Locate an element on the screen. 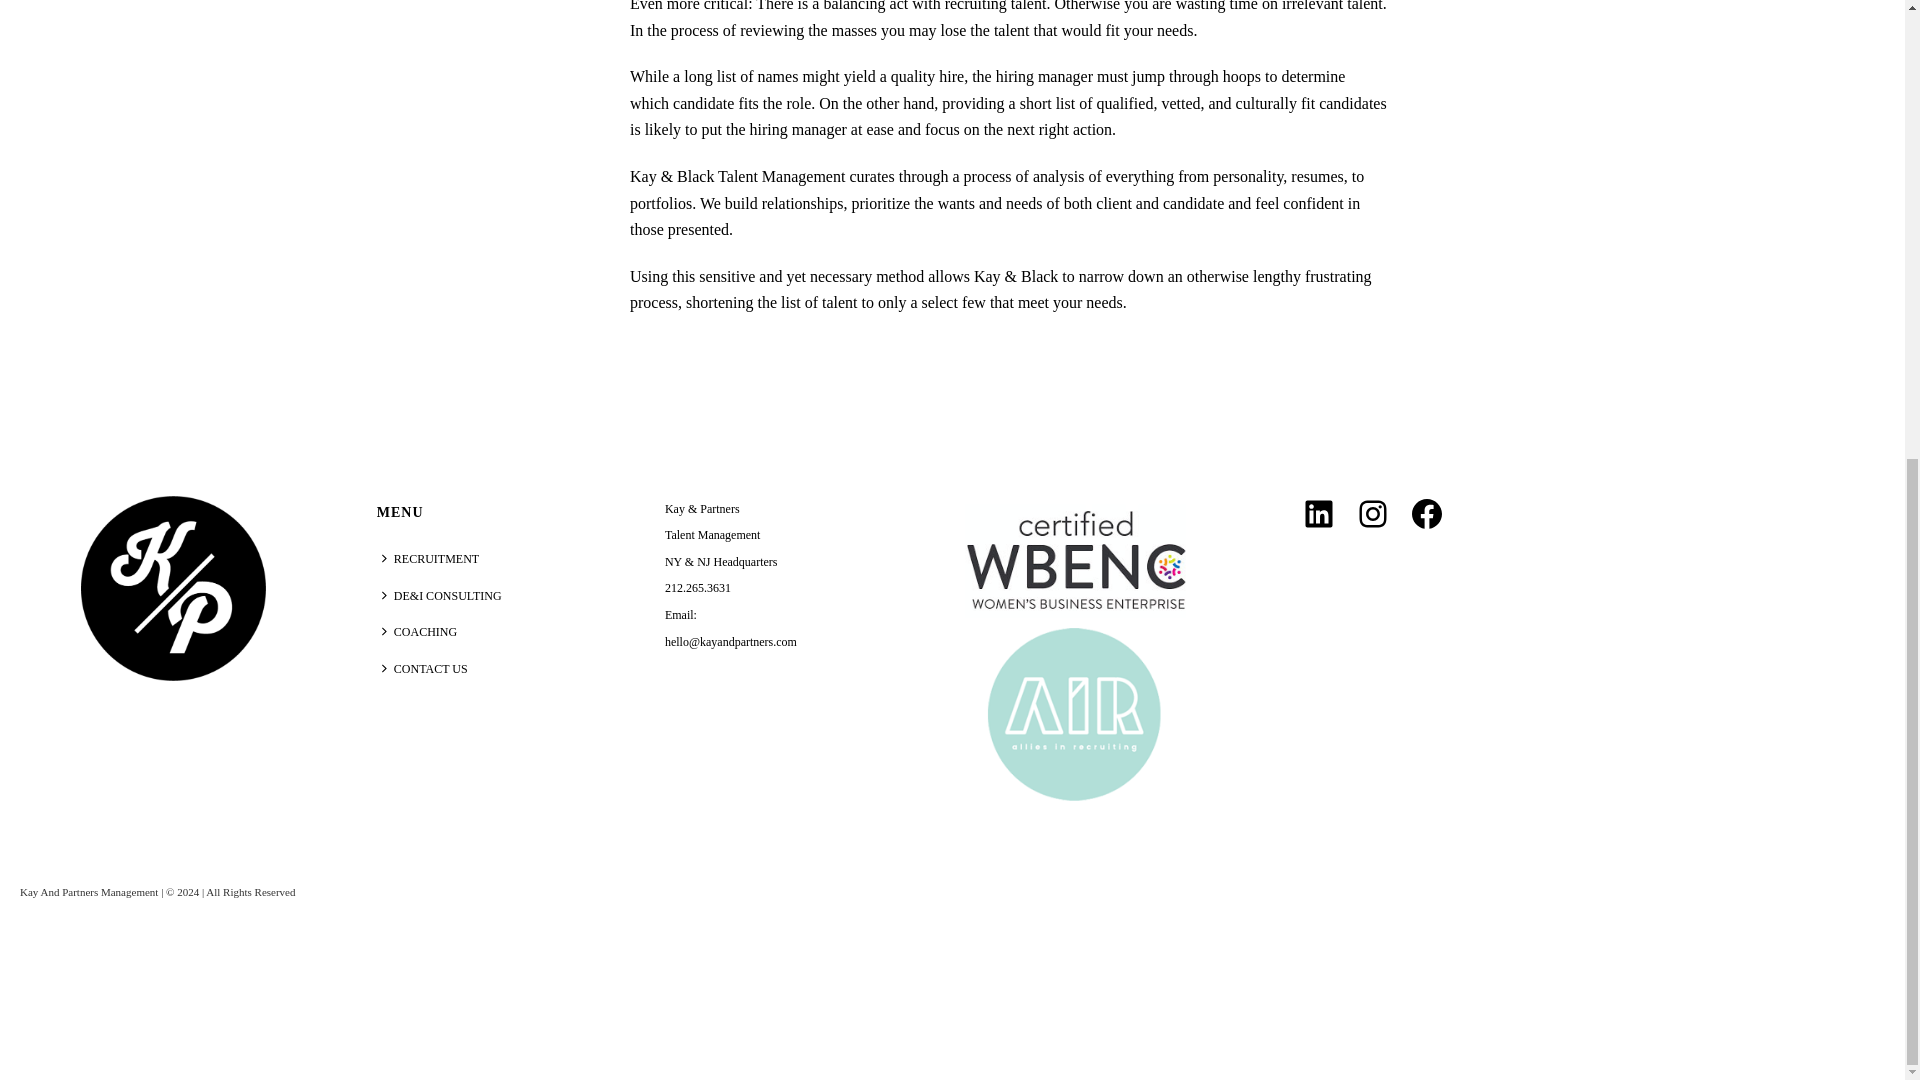  CONTACT US is located at coordinates (430, 669).